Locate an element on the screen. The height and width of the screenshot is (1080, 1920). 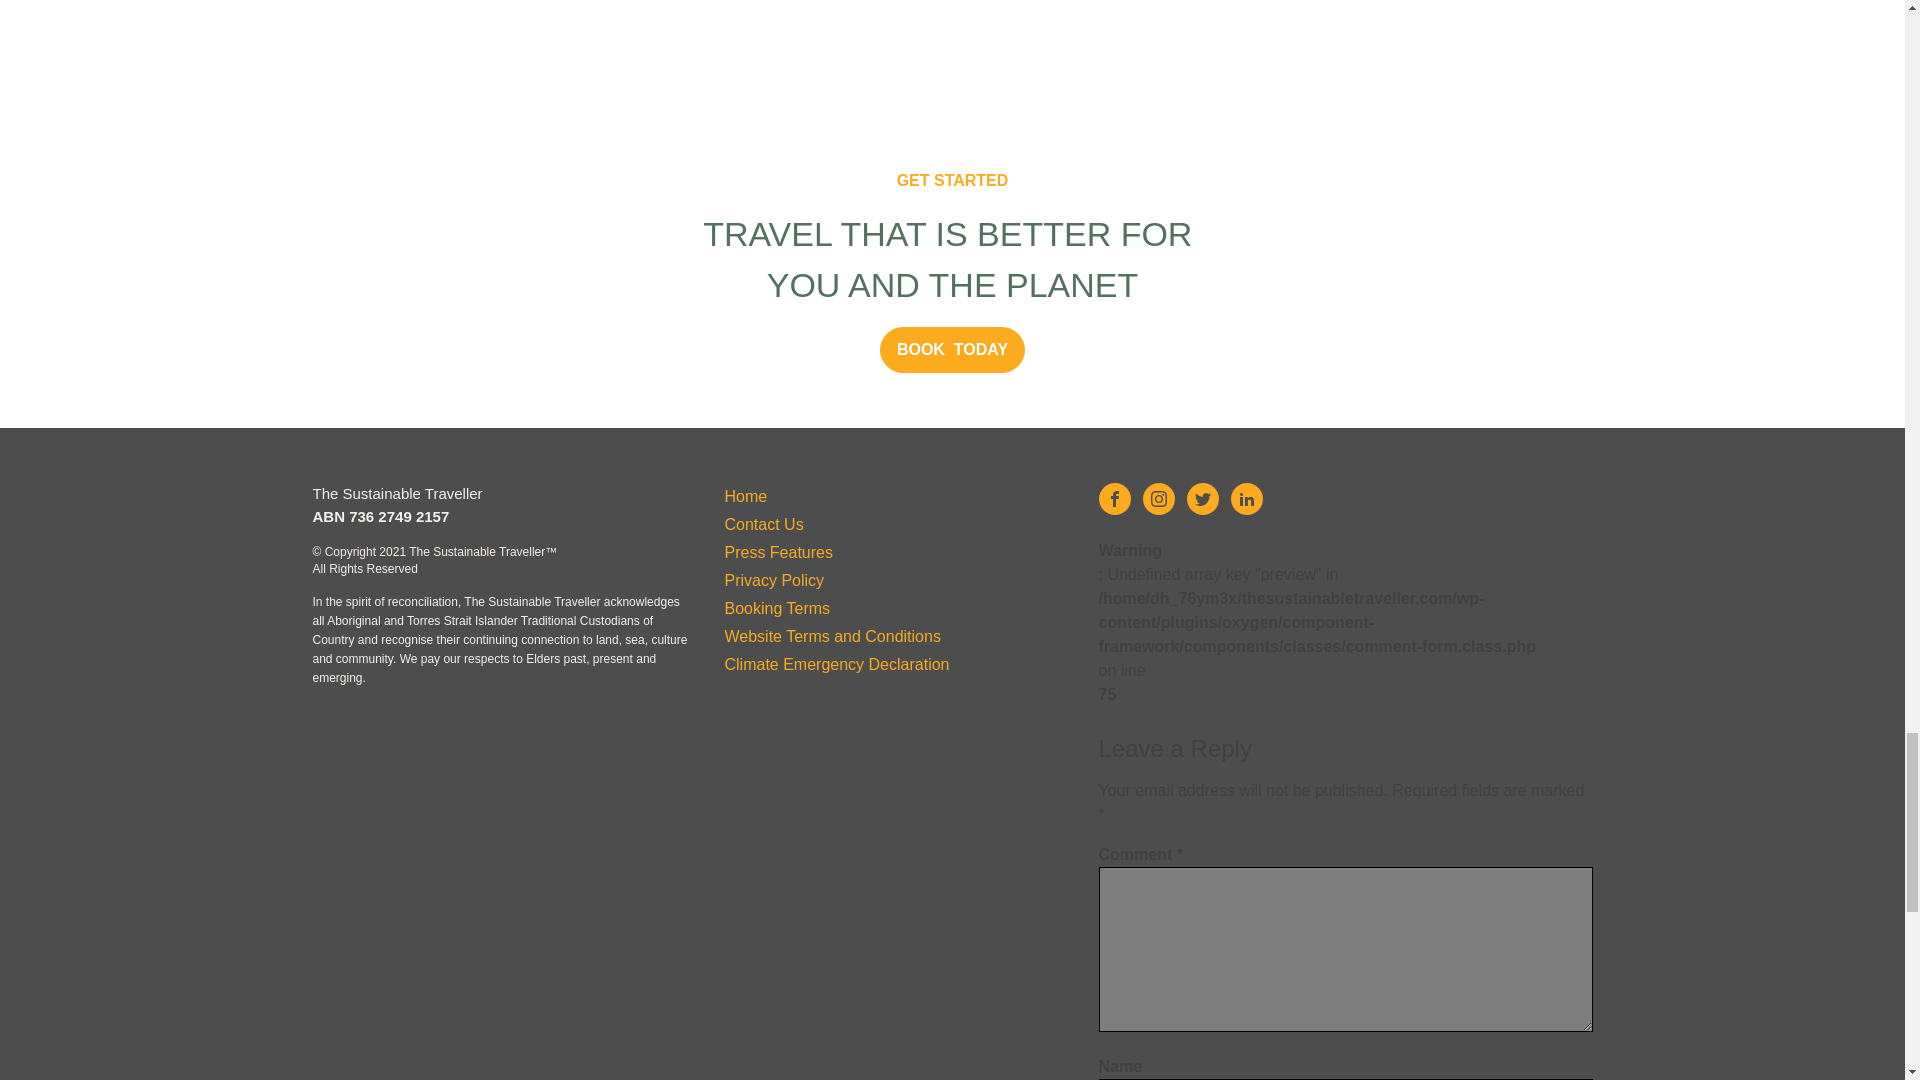
Home is located at coordinates (836, 496).